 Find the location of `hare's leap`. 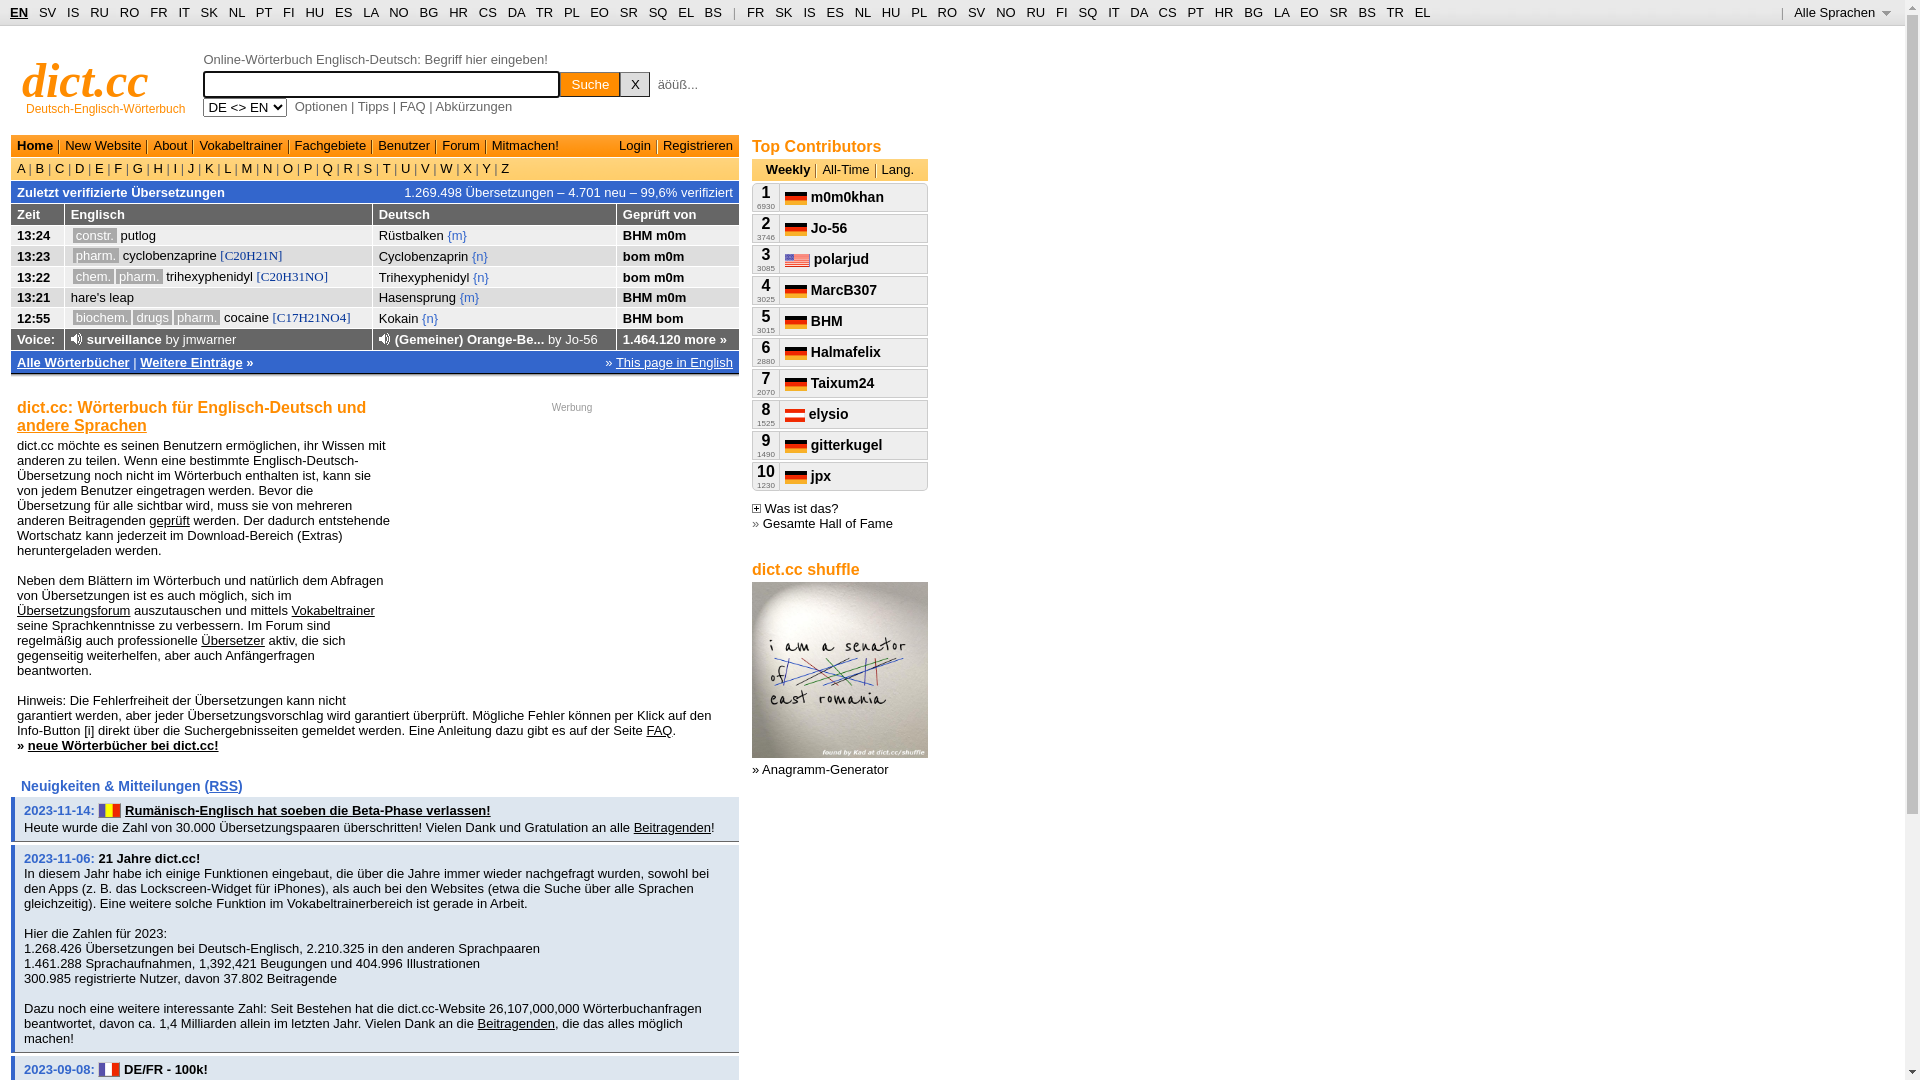

hare's leap is located at coordinates (102, 298).